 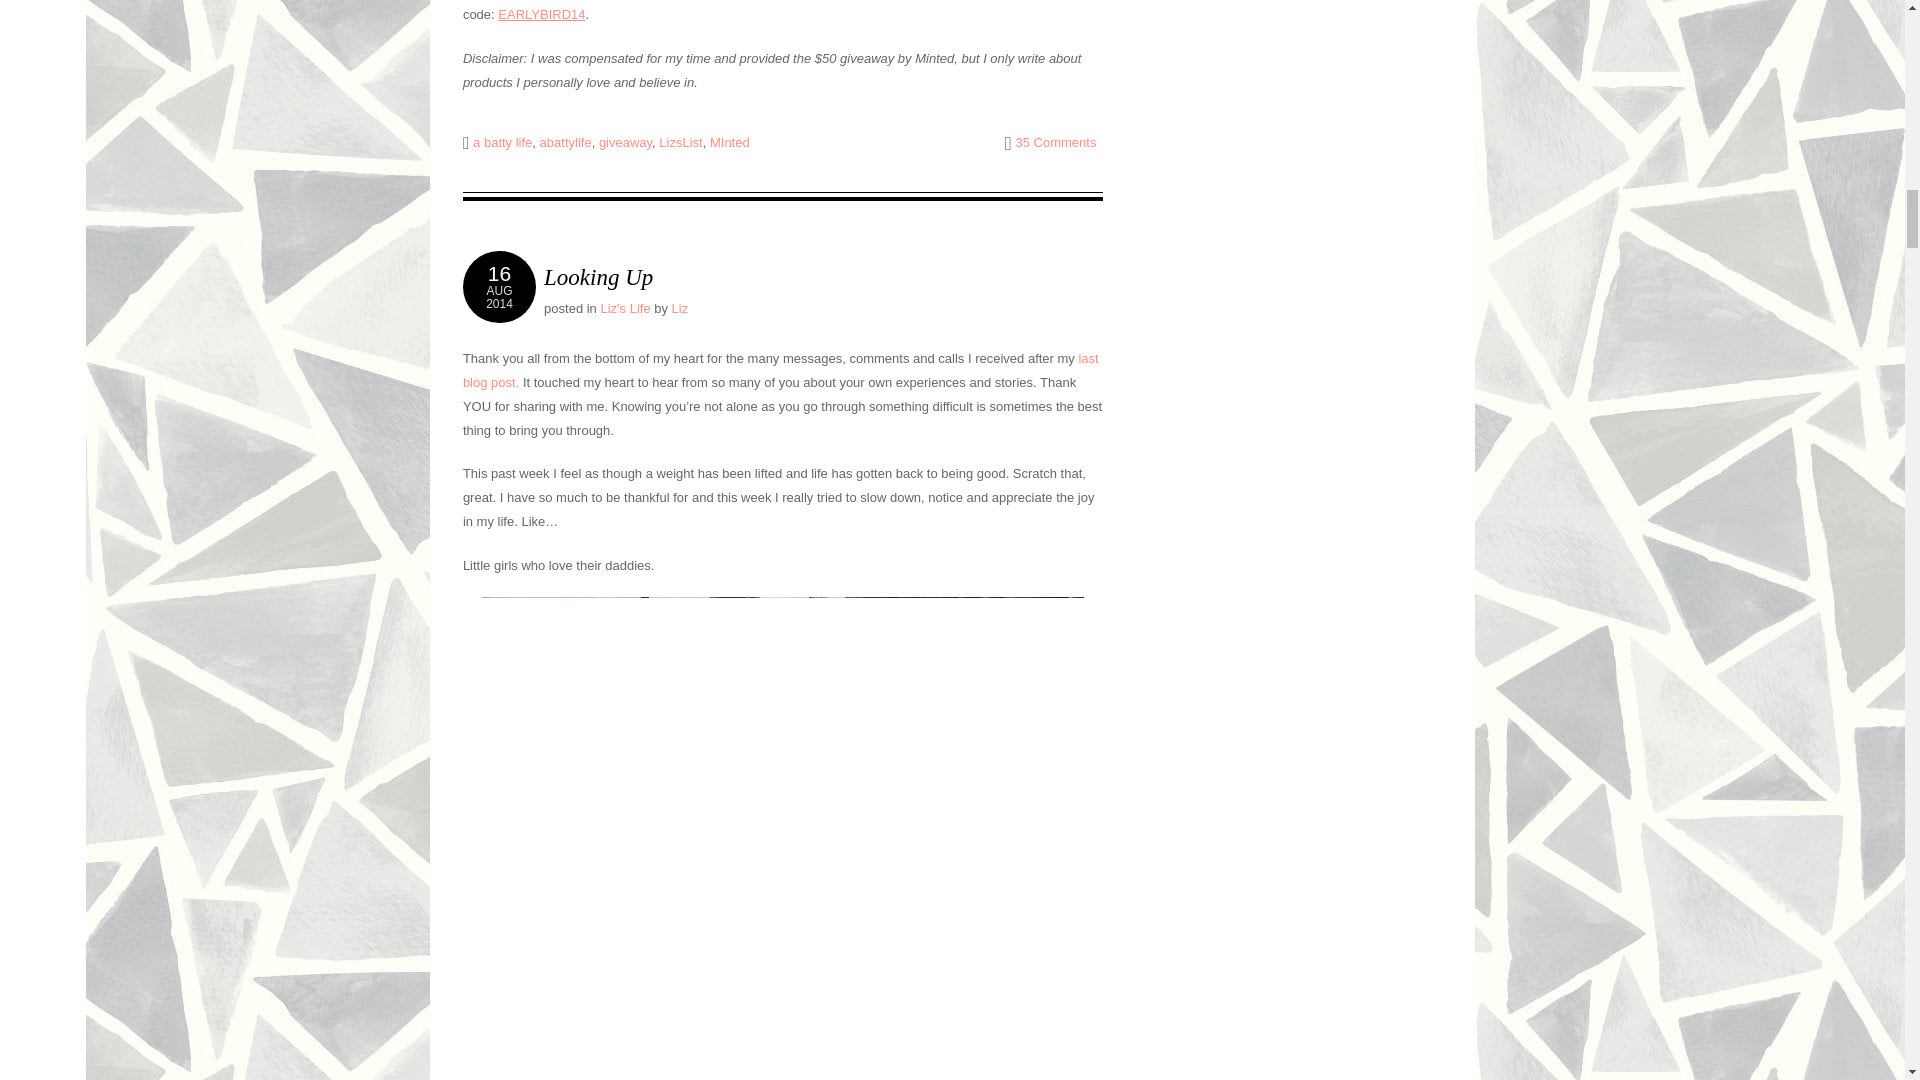 What do you see at coordinates (598, 277) in the screenshot?
I see `View all posts by Liz` at bounding box center [598, 277].